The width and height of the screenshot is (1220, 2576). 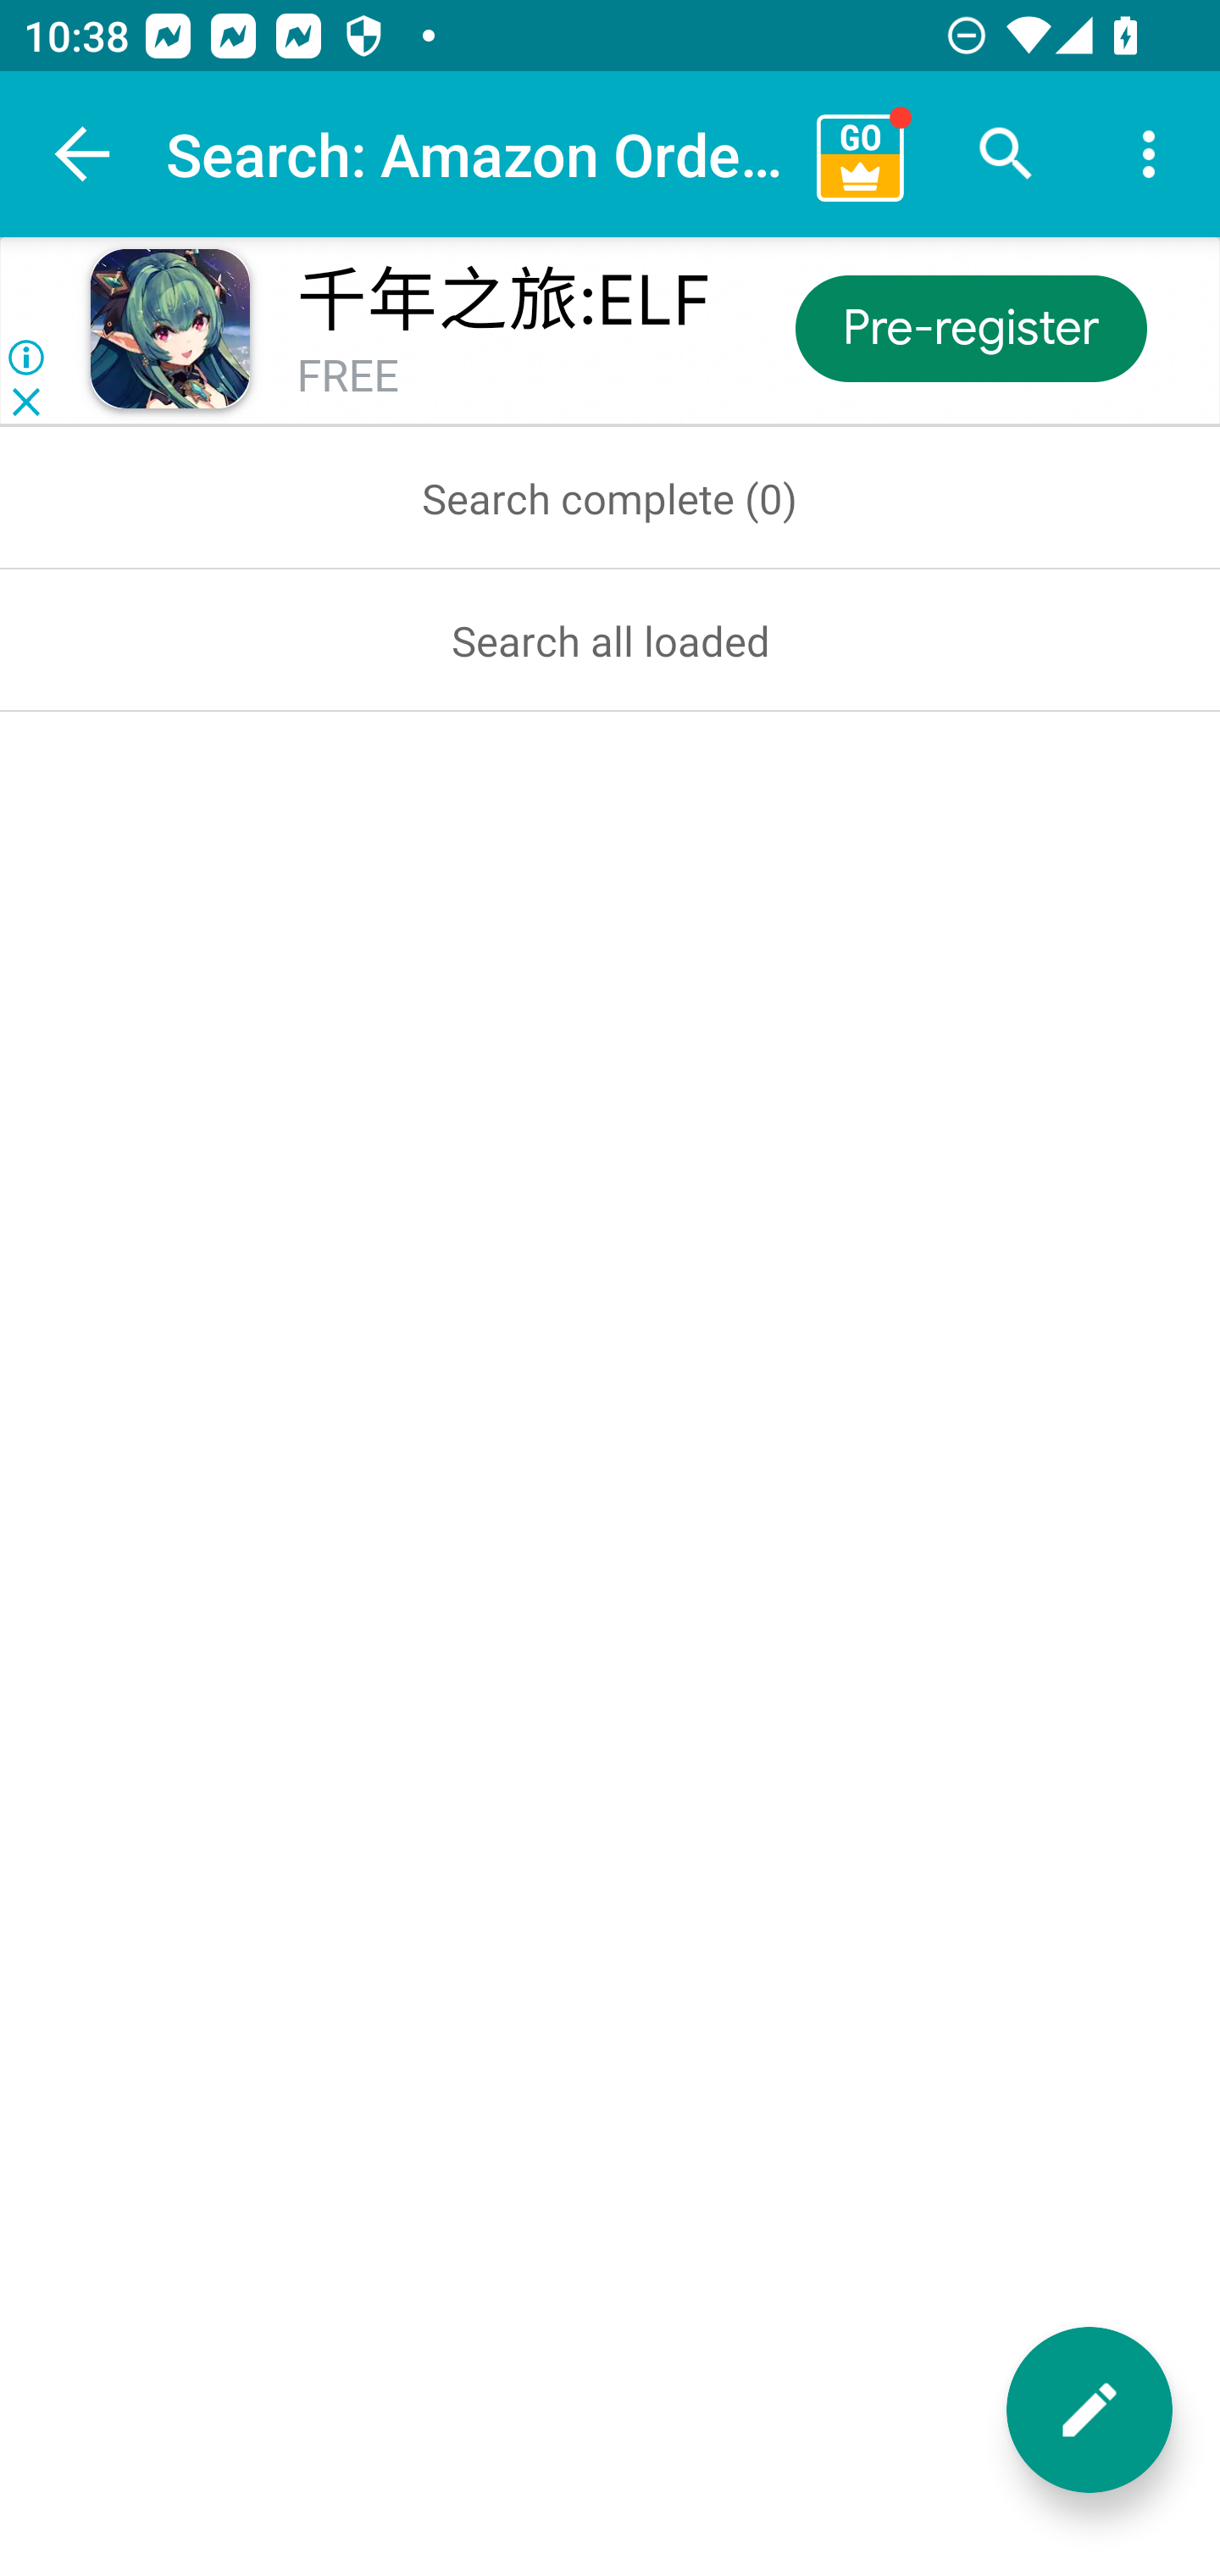 I want to click on Navigate up, so click(x=83, y=154).